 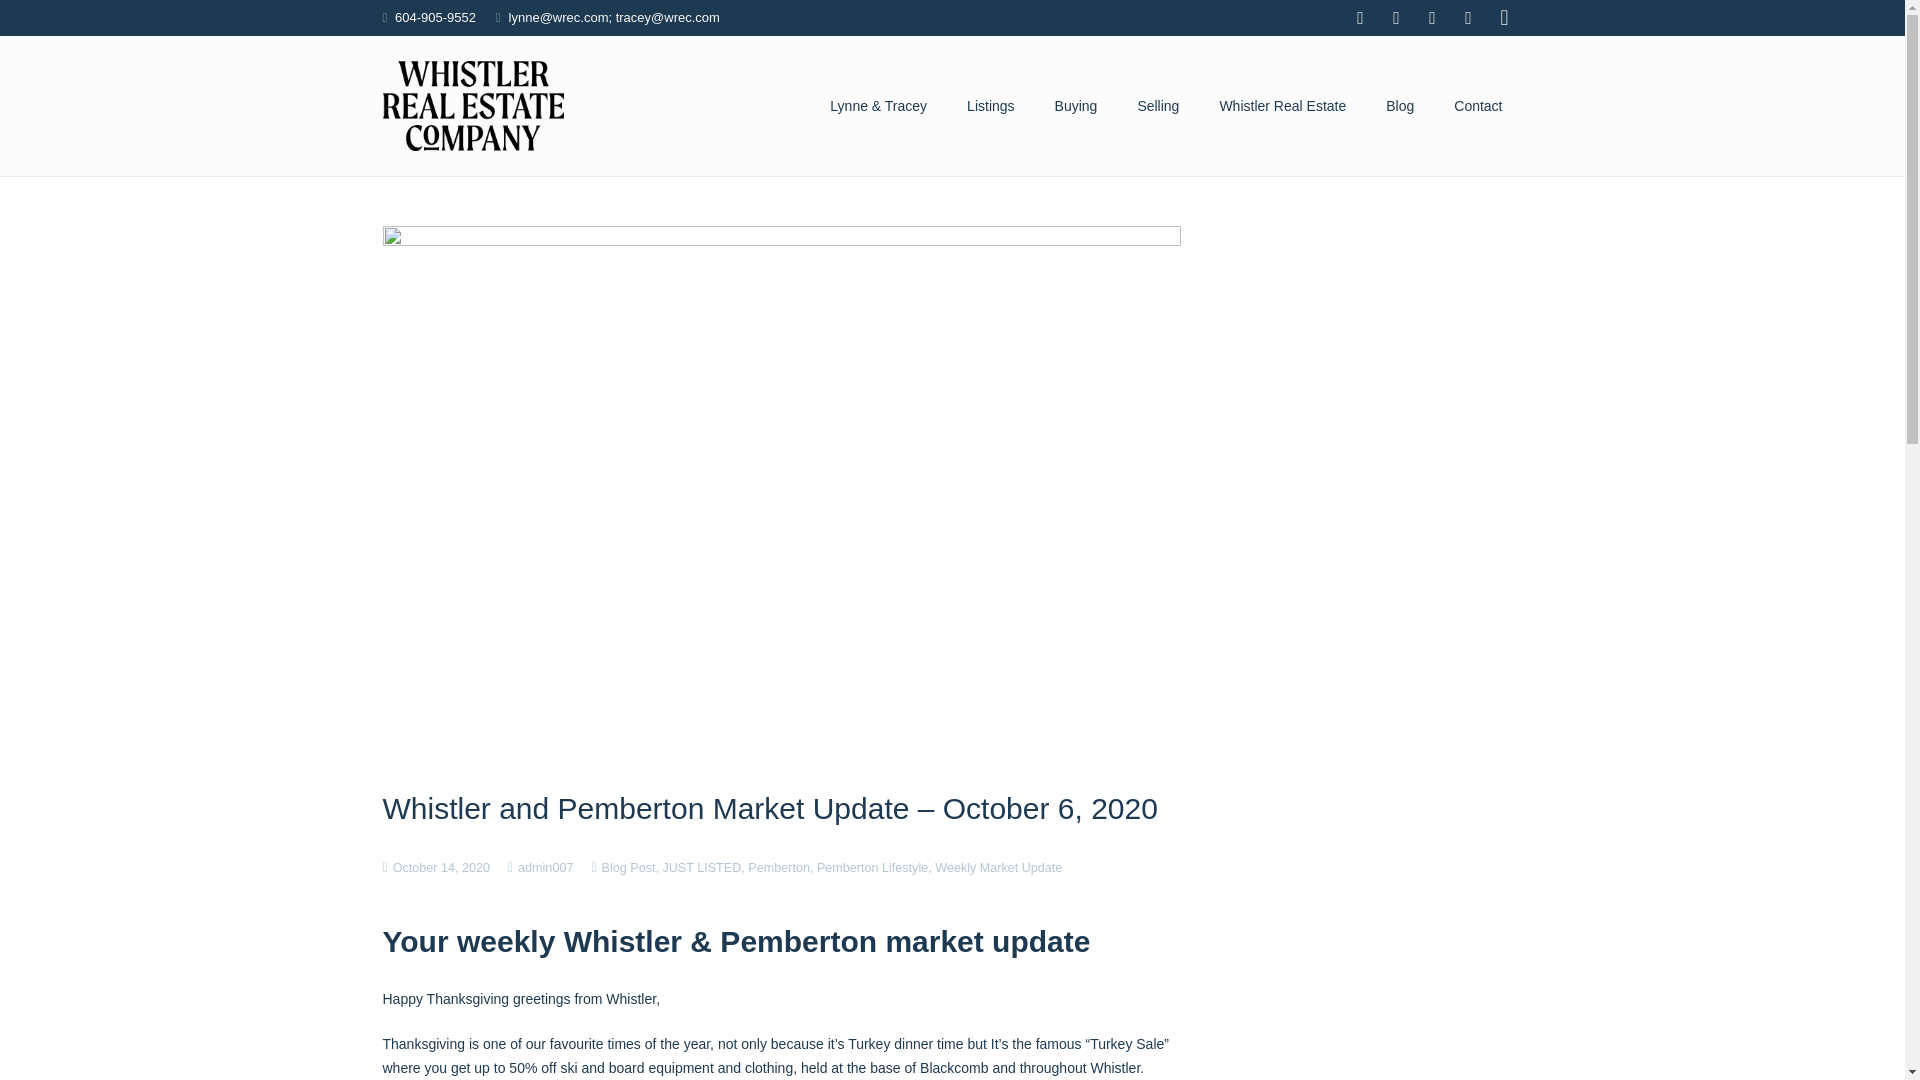 What do you see at coordinates (702, 867) in the screenshot?
I see `JUST LISTED` at bounding box center [702, 867].